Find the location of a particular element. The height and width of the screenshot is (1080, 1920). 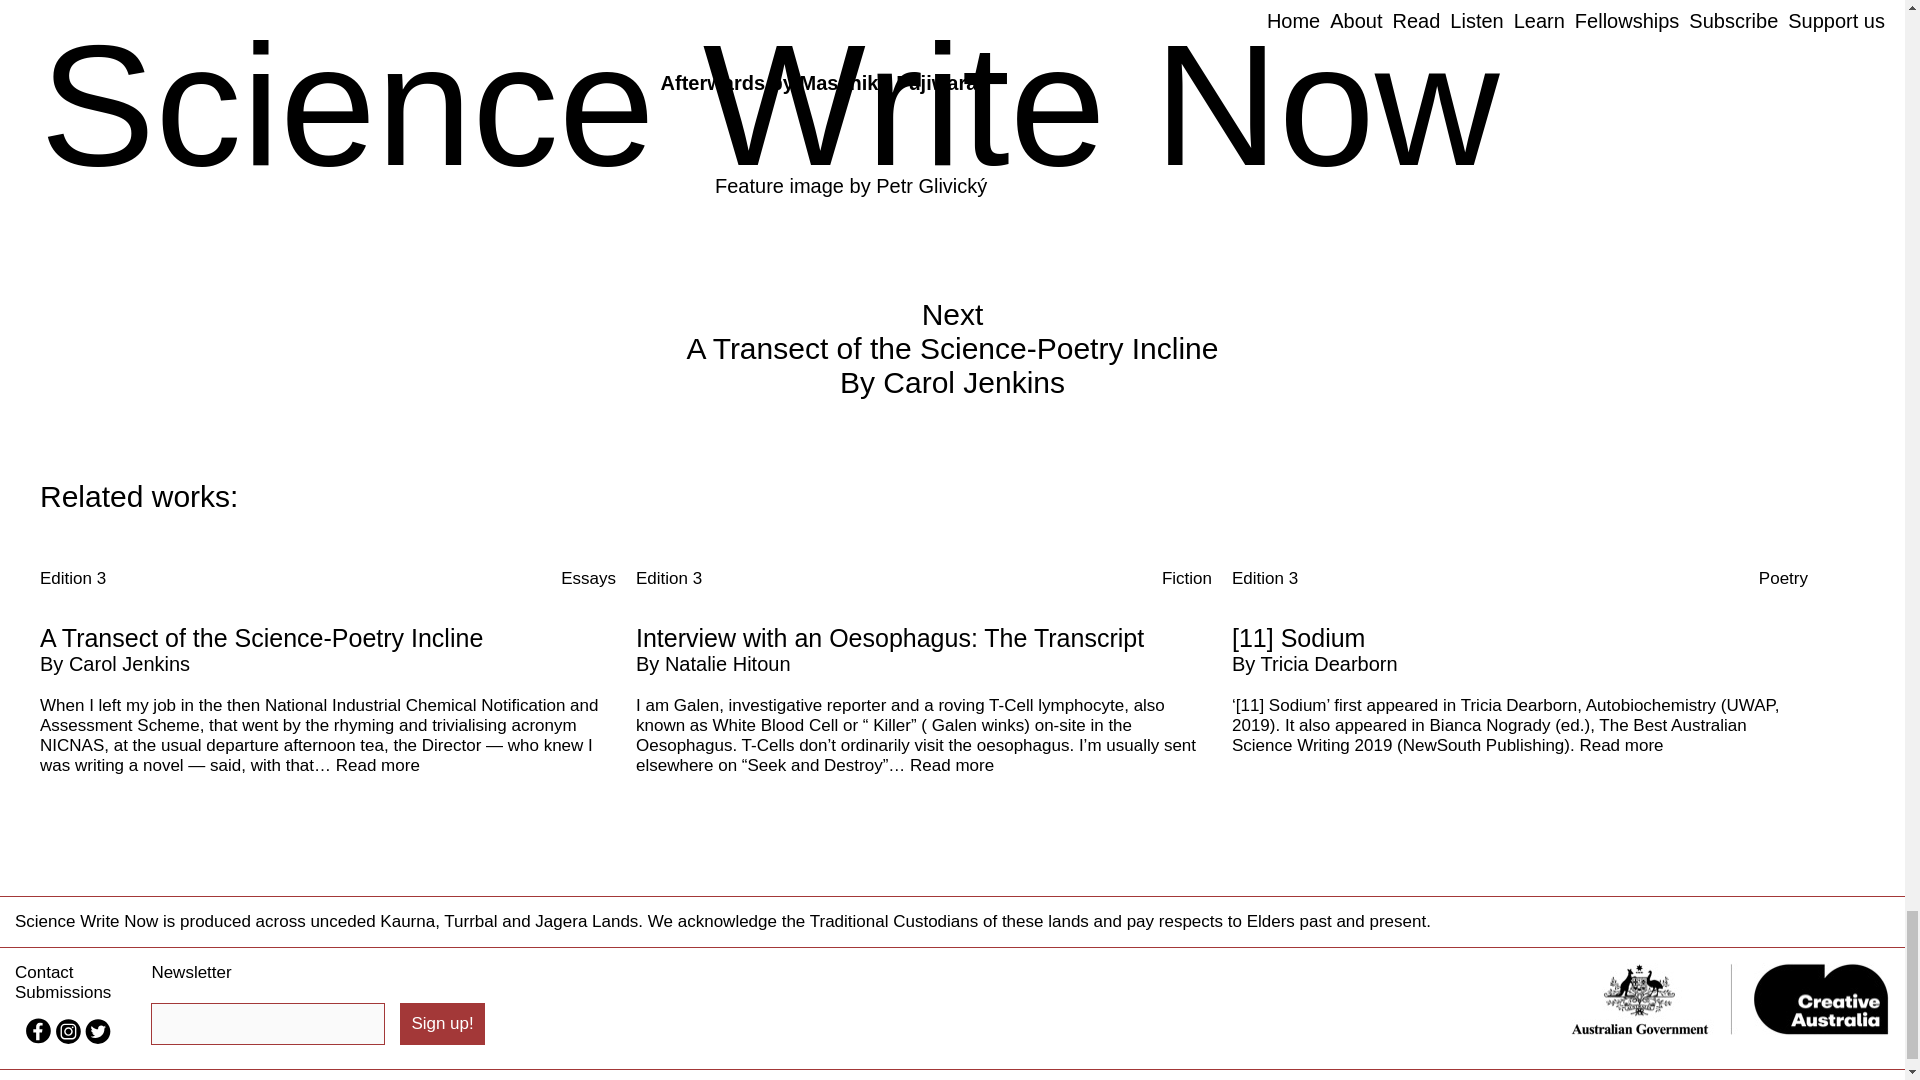

Essays is located at coordinates (588, 578).